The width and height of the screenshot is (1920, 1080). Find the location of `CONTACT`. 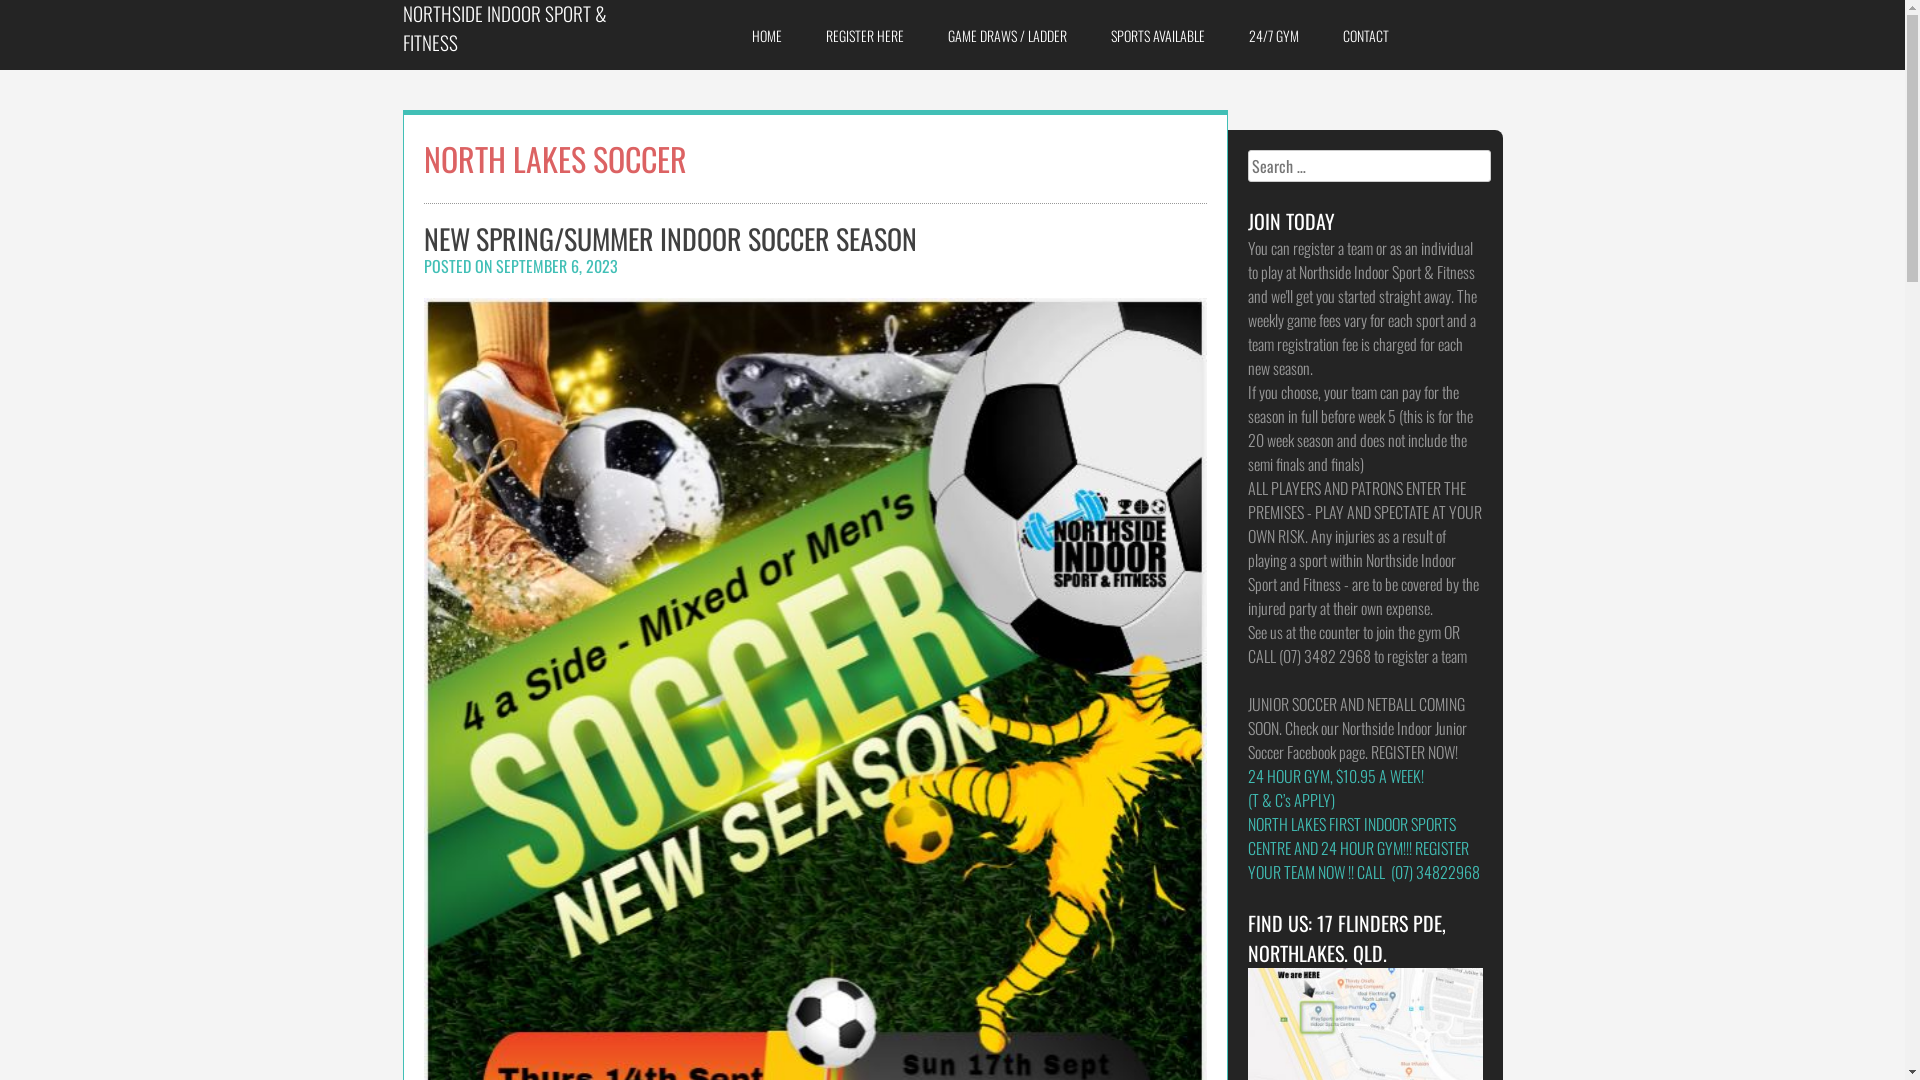

CONTACT is located at coordinates (1366, 36).